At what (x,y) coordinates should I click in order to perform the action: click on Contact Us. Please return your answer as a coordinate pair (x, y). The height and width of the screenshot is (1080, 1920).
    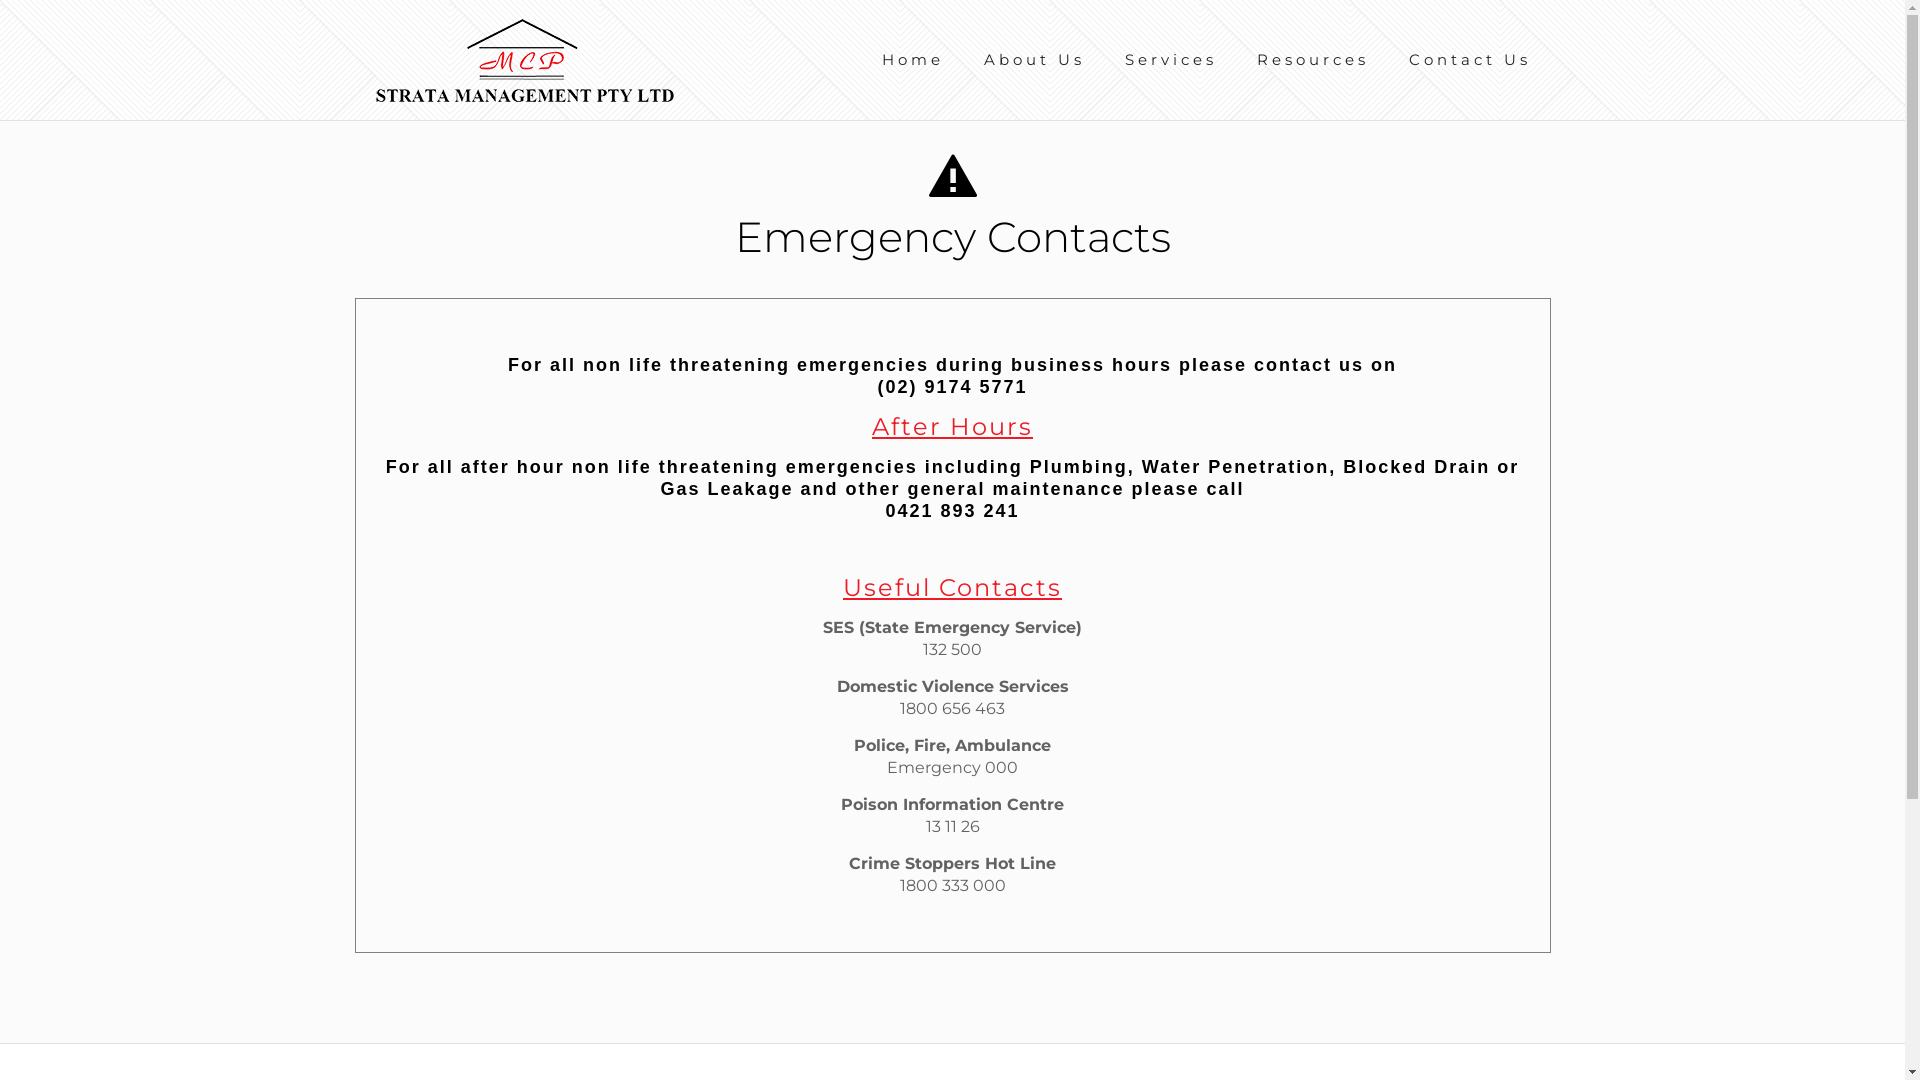
    Looking at the image, I should click on (1469, 60).